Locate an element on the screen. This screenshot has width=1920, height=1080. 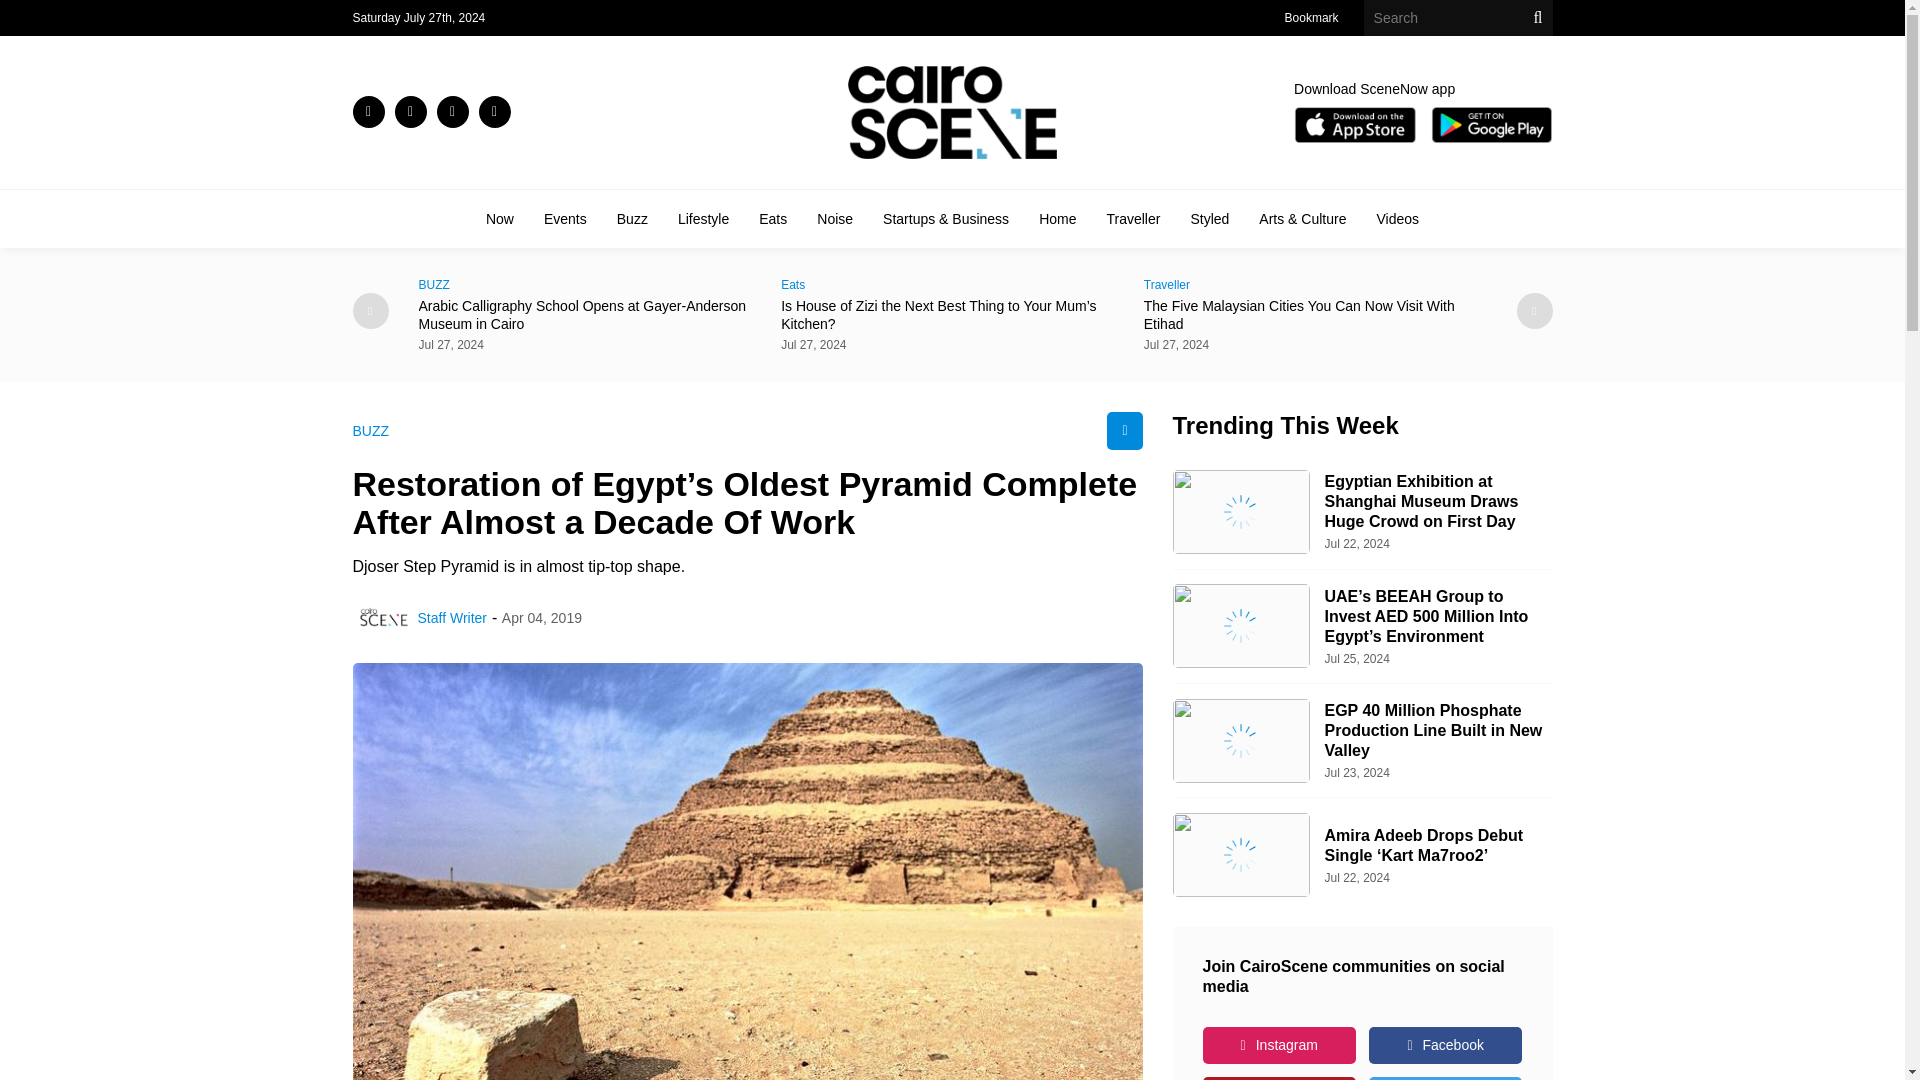
Bookmark is located at coordinates (1311, 17).